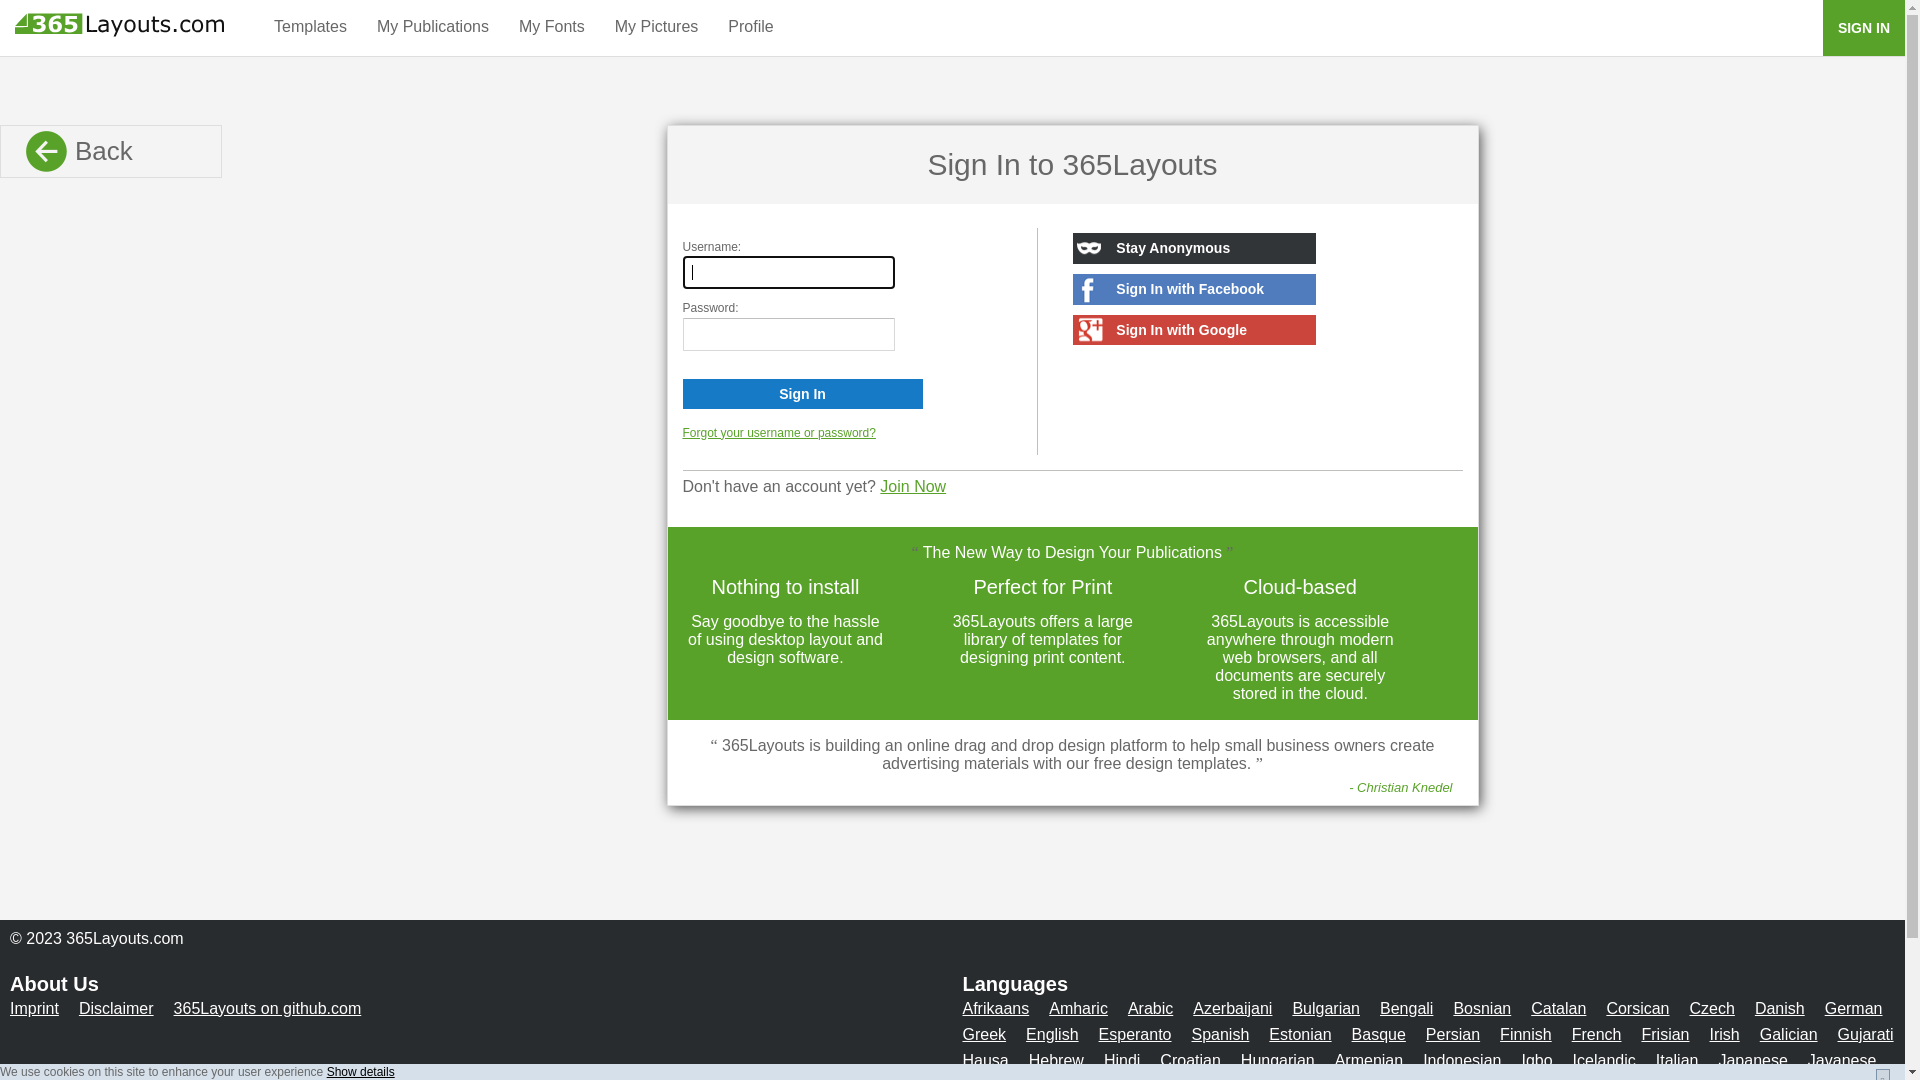  Describe the element at coordinates (1379, 1034) in the screenshot. I see `Basque` at that location.